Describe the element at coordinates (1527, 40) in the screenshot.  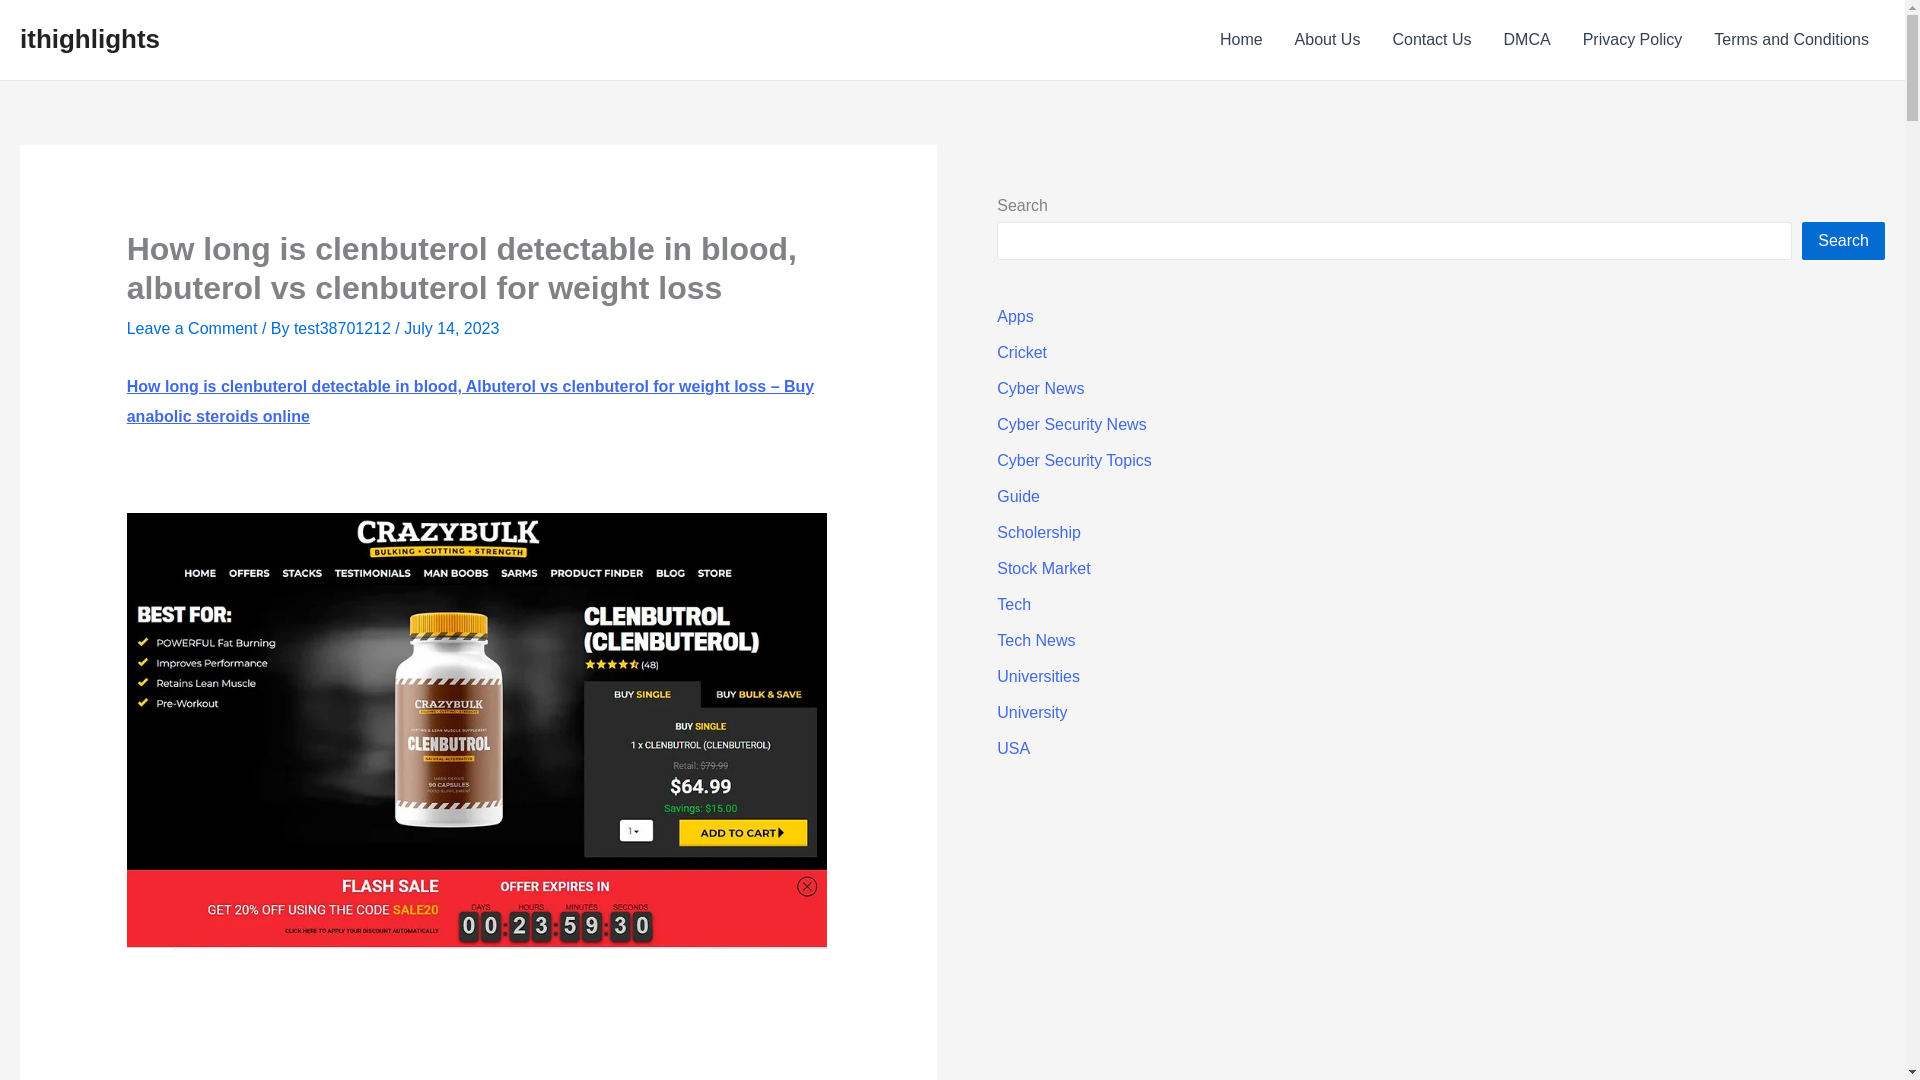
I see `DMCA` at that location.